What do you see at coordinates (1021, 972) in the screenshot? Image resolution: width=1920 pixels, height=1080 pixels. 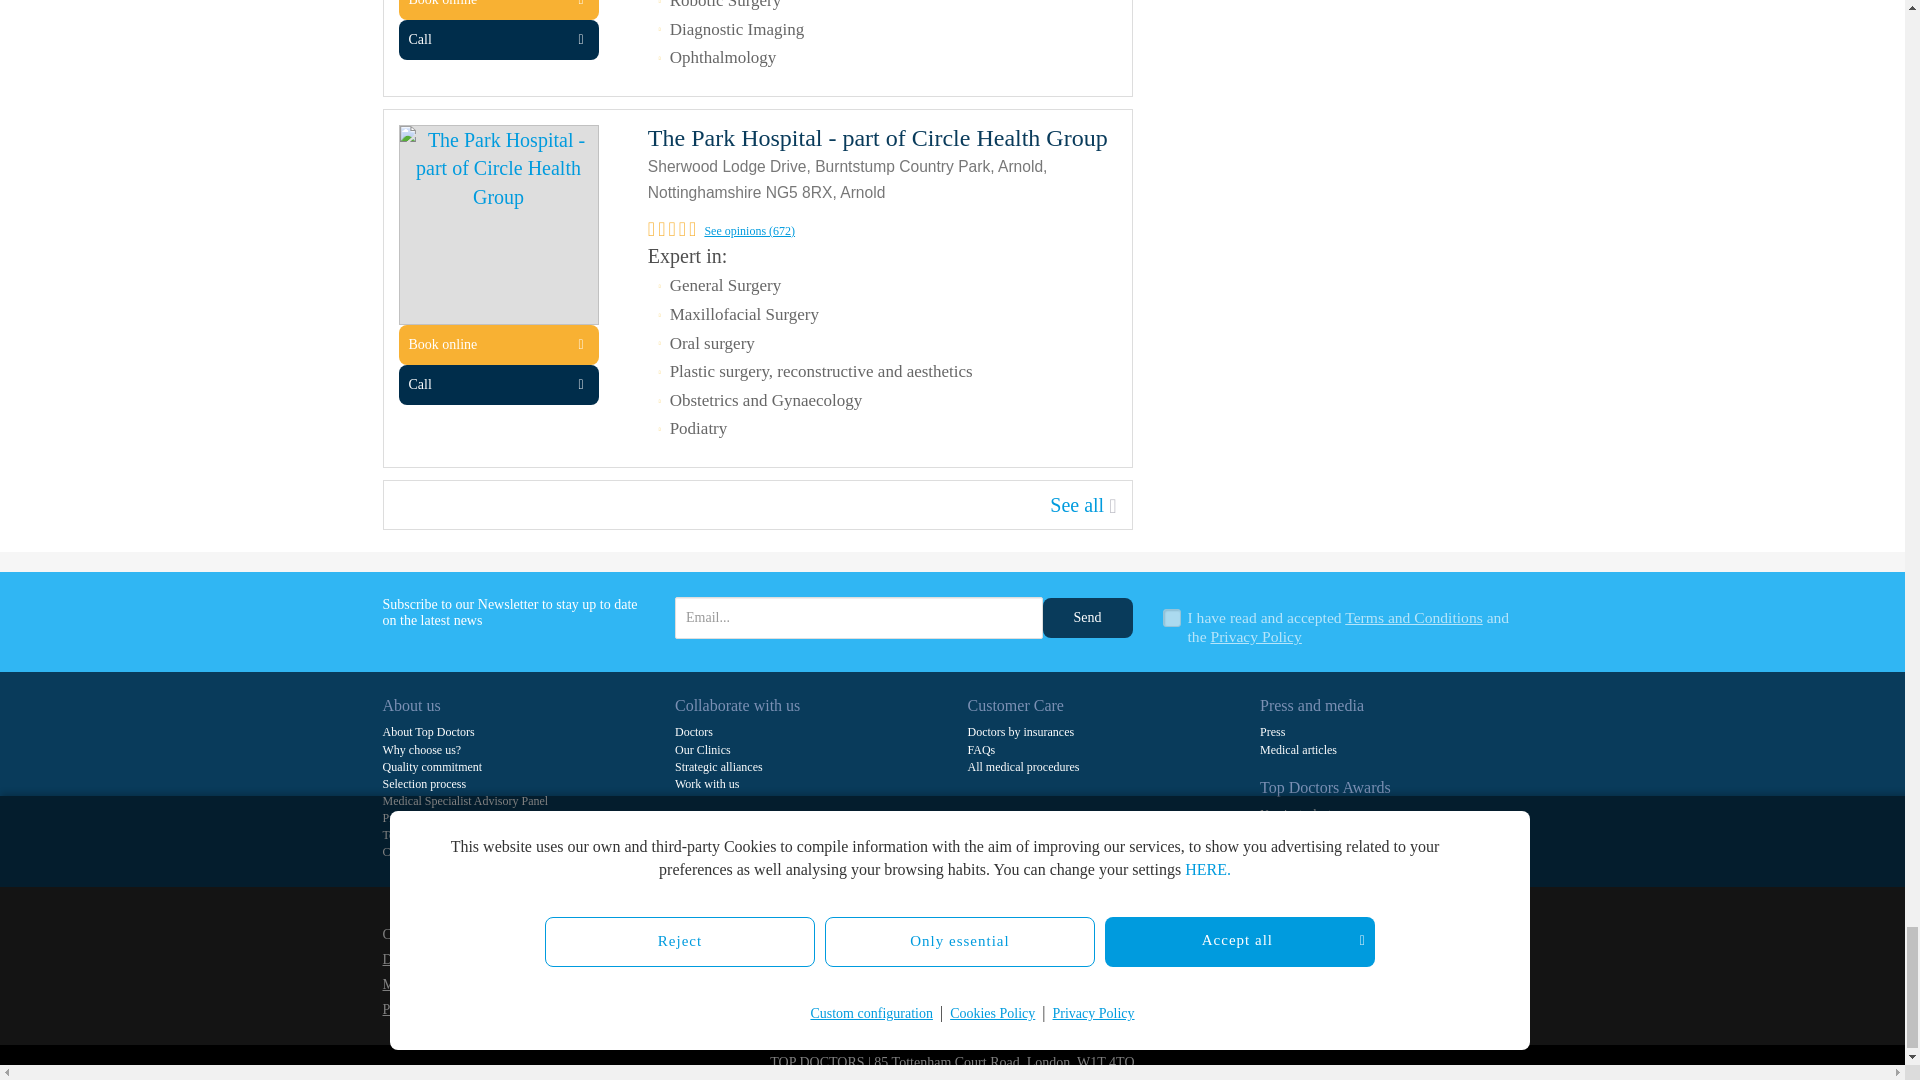 I see `Top Doctors en Twitter` at bounding box center [1021, 972].